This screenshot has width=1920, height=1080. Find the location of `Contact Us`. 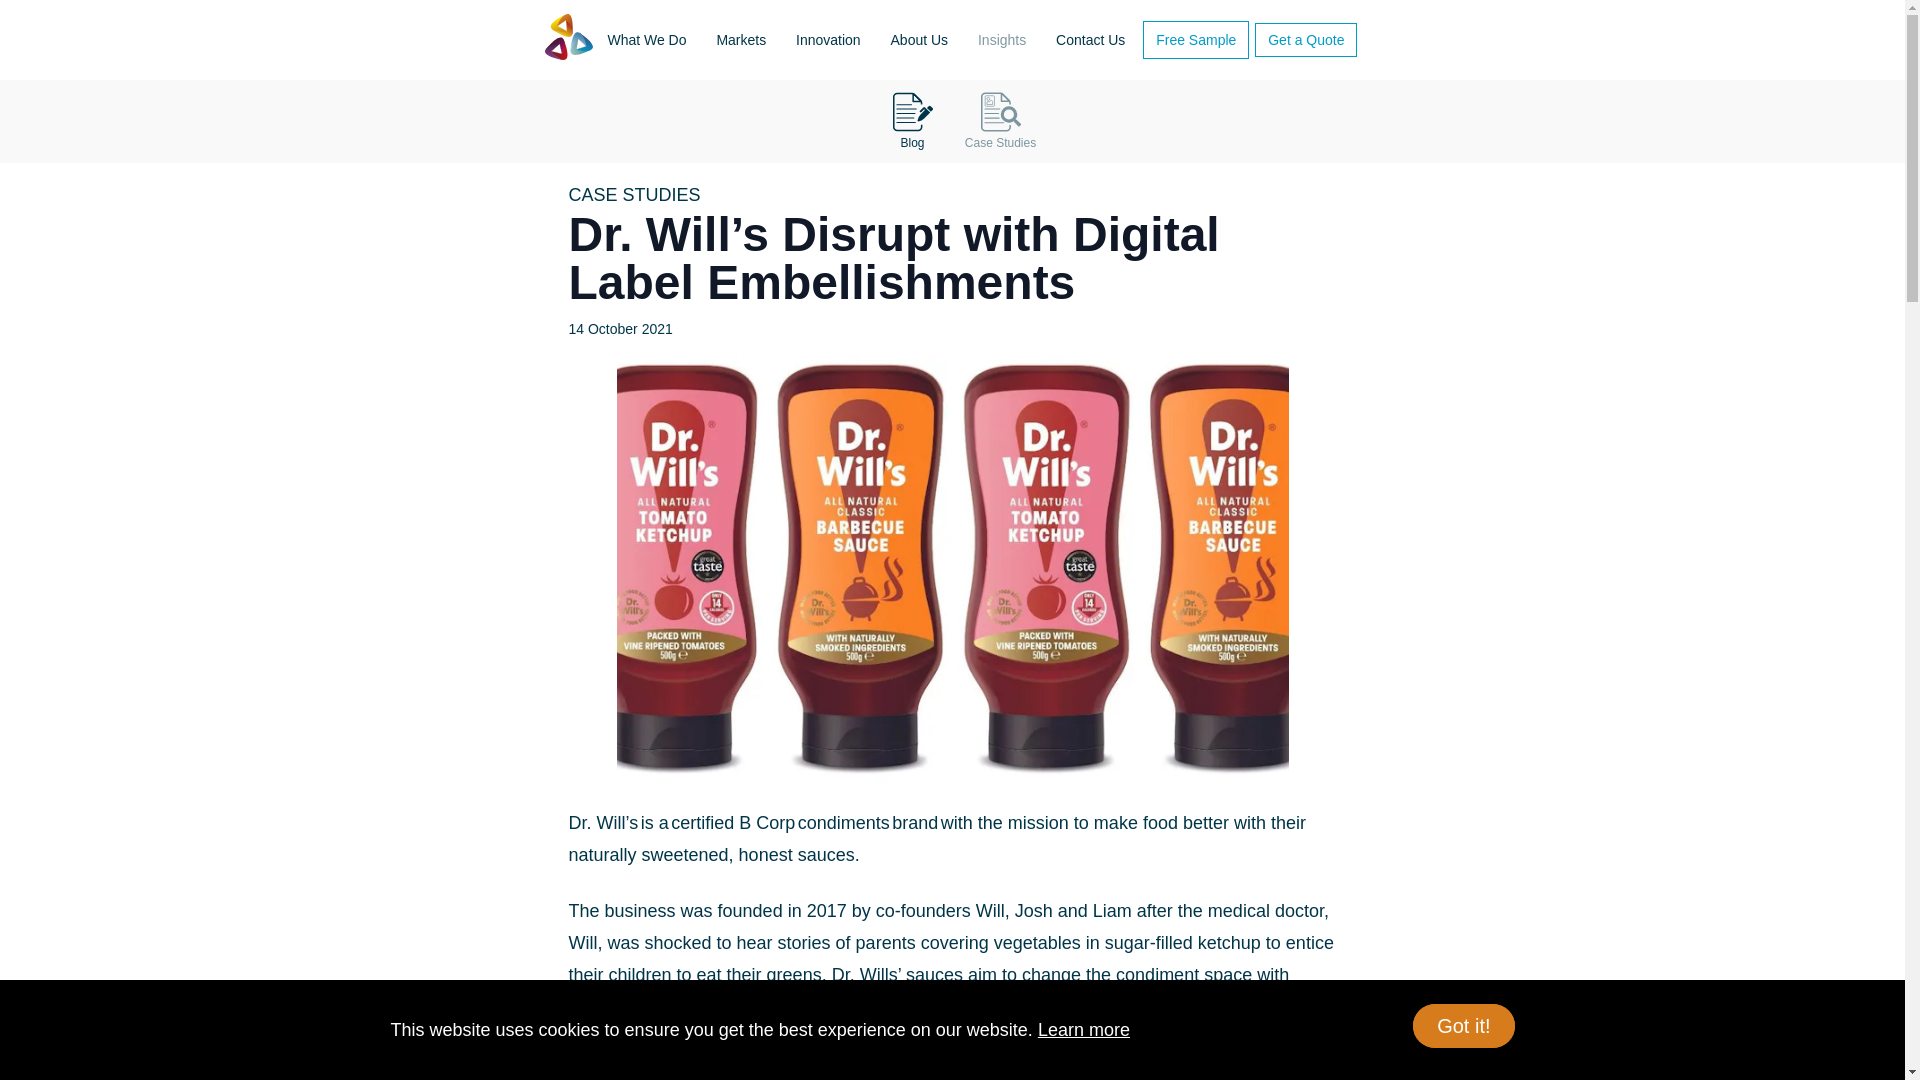

Contact Us is located at coordinates (1090, 40).